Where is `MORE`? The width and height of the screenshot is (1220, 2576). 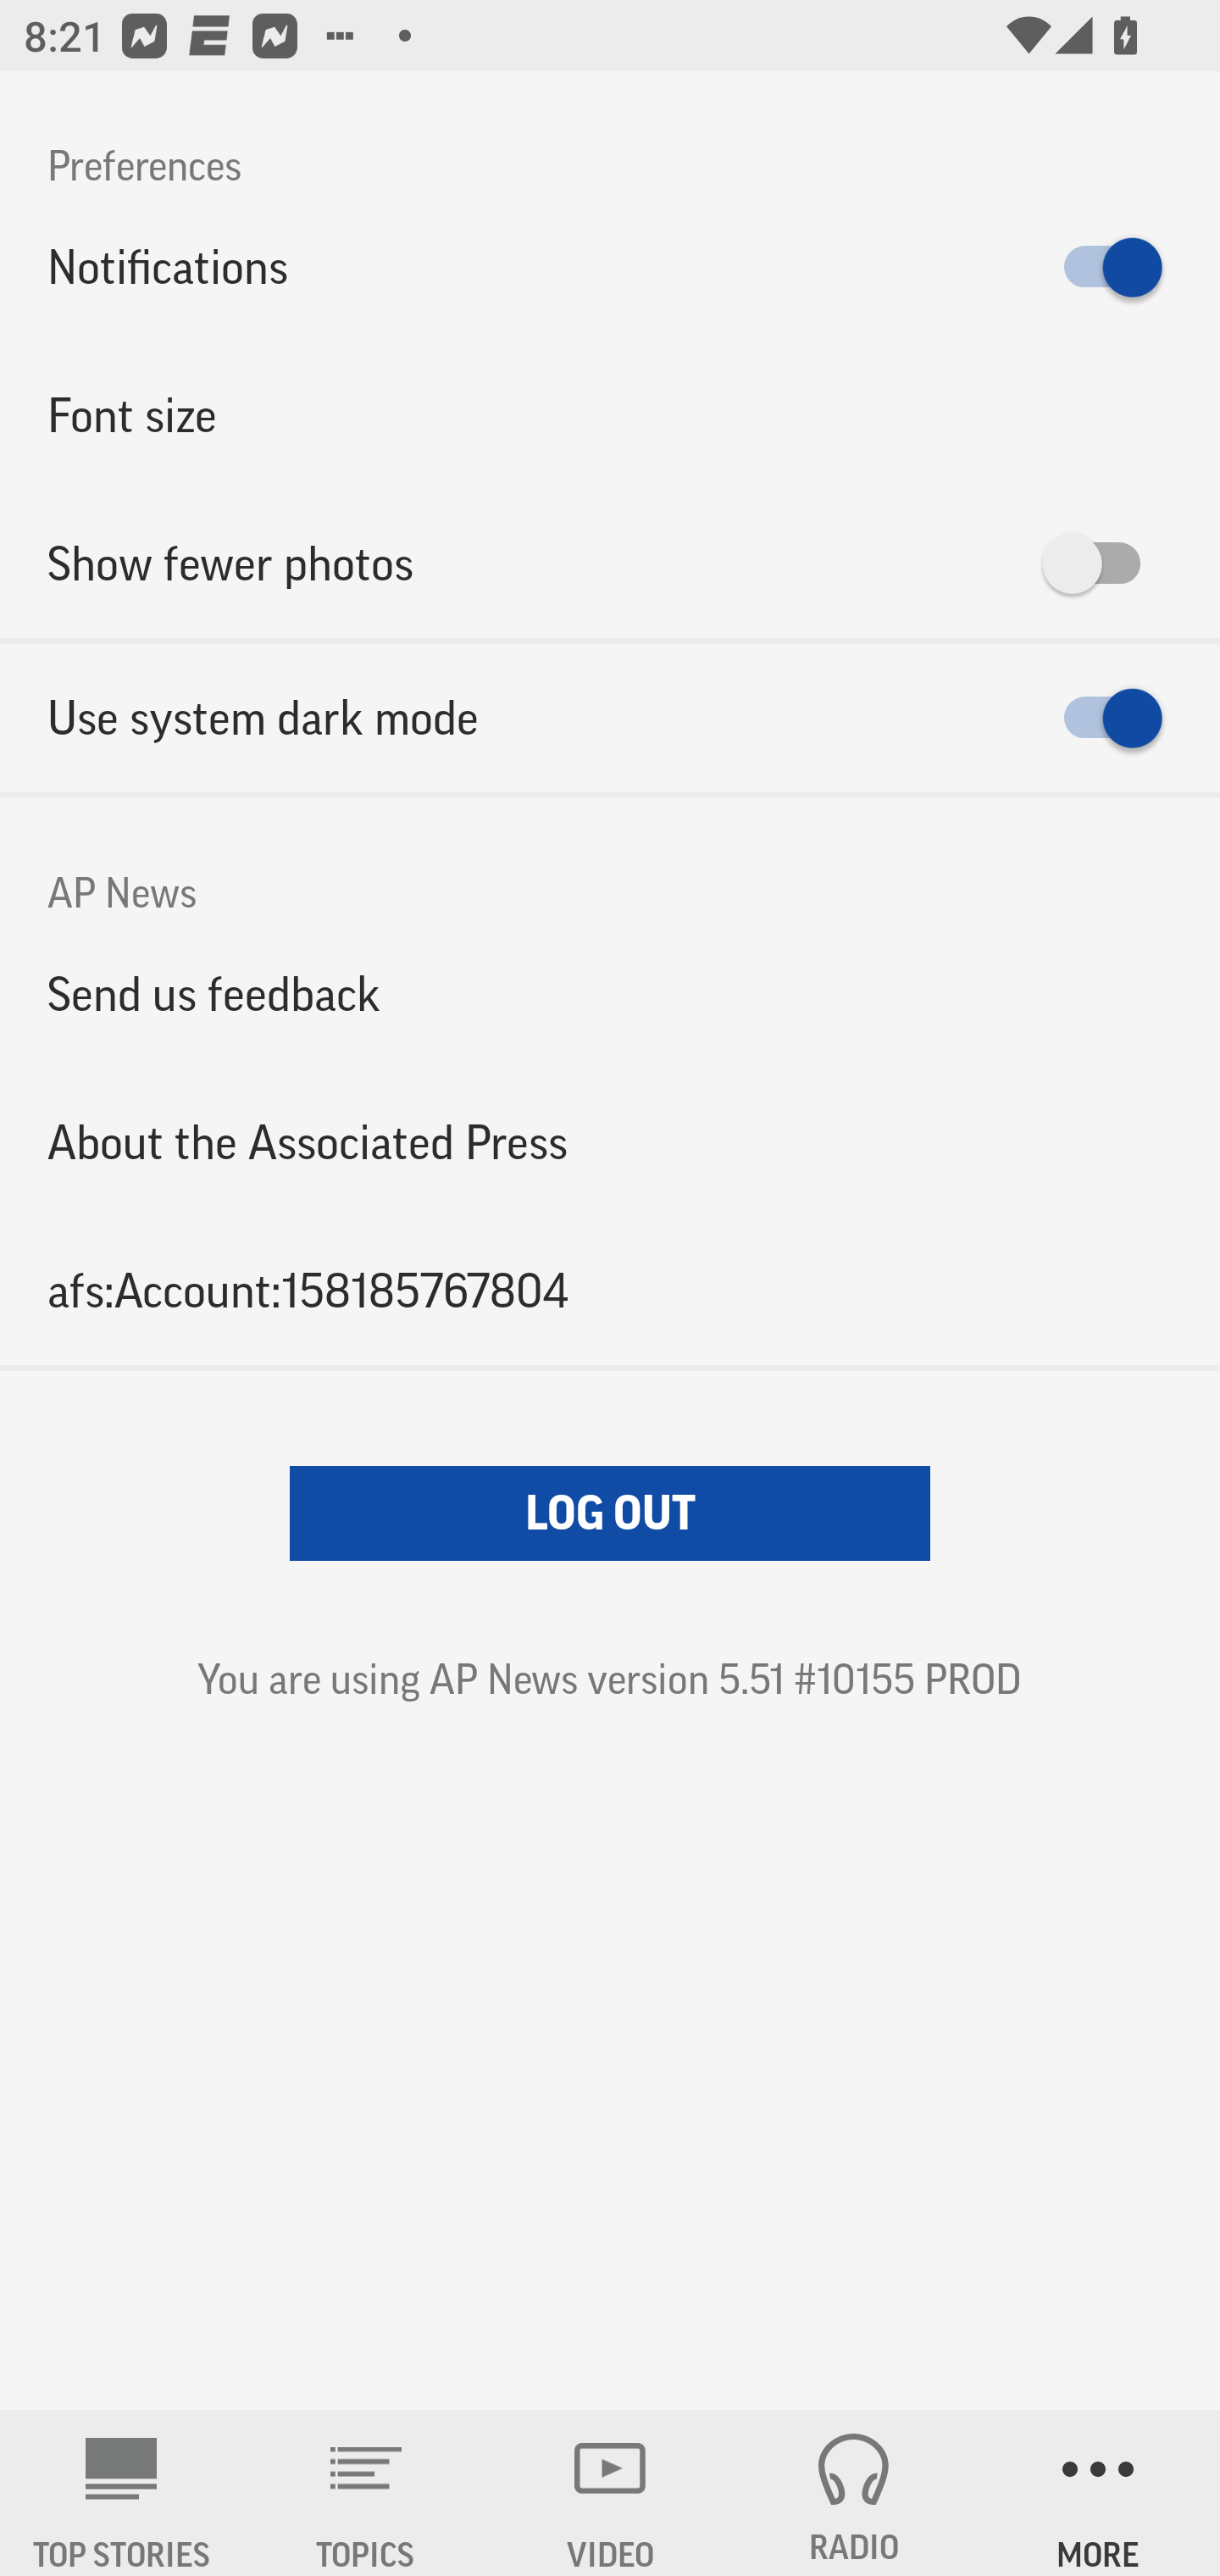
MORE is located at coordinates (1098, 2493).